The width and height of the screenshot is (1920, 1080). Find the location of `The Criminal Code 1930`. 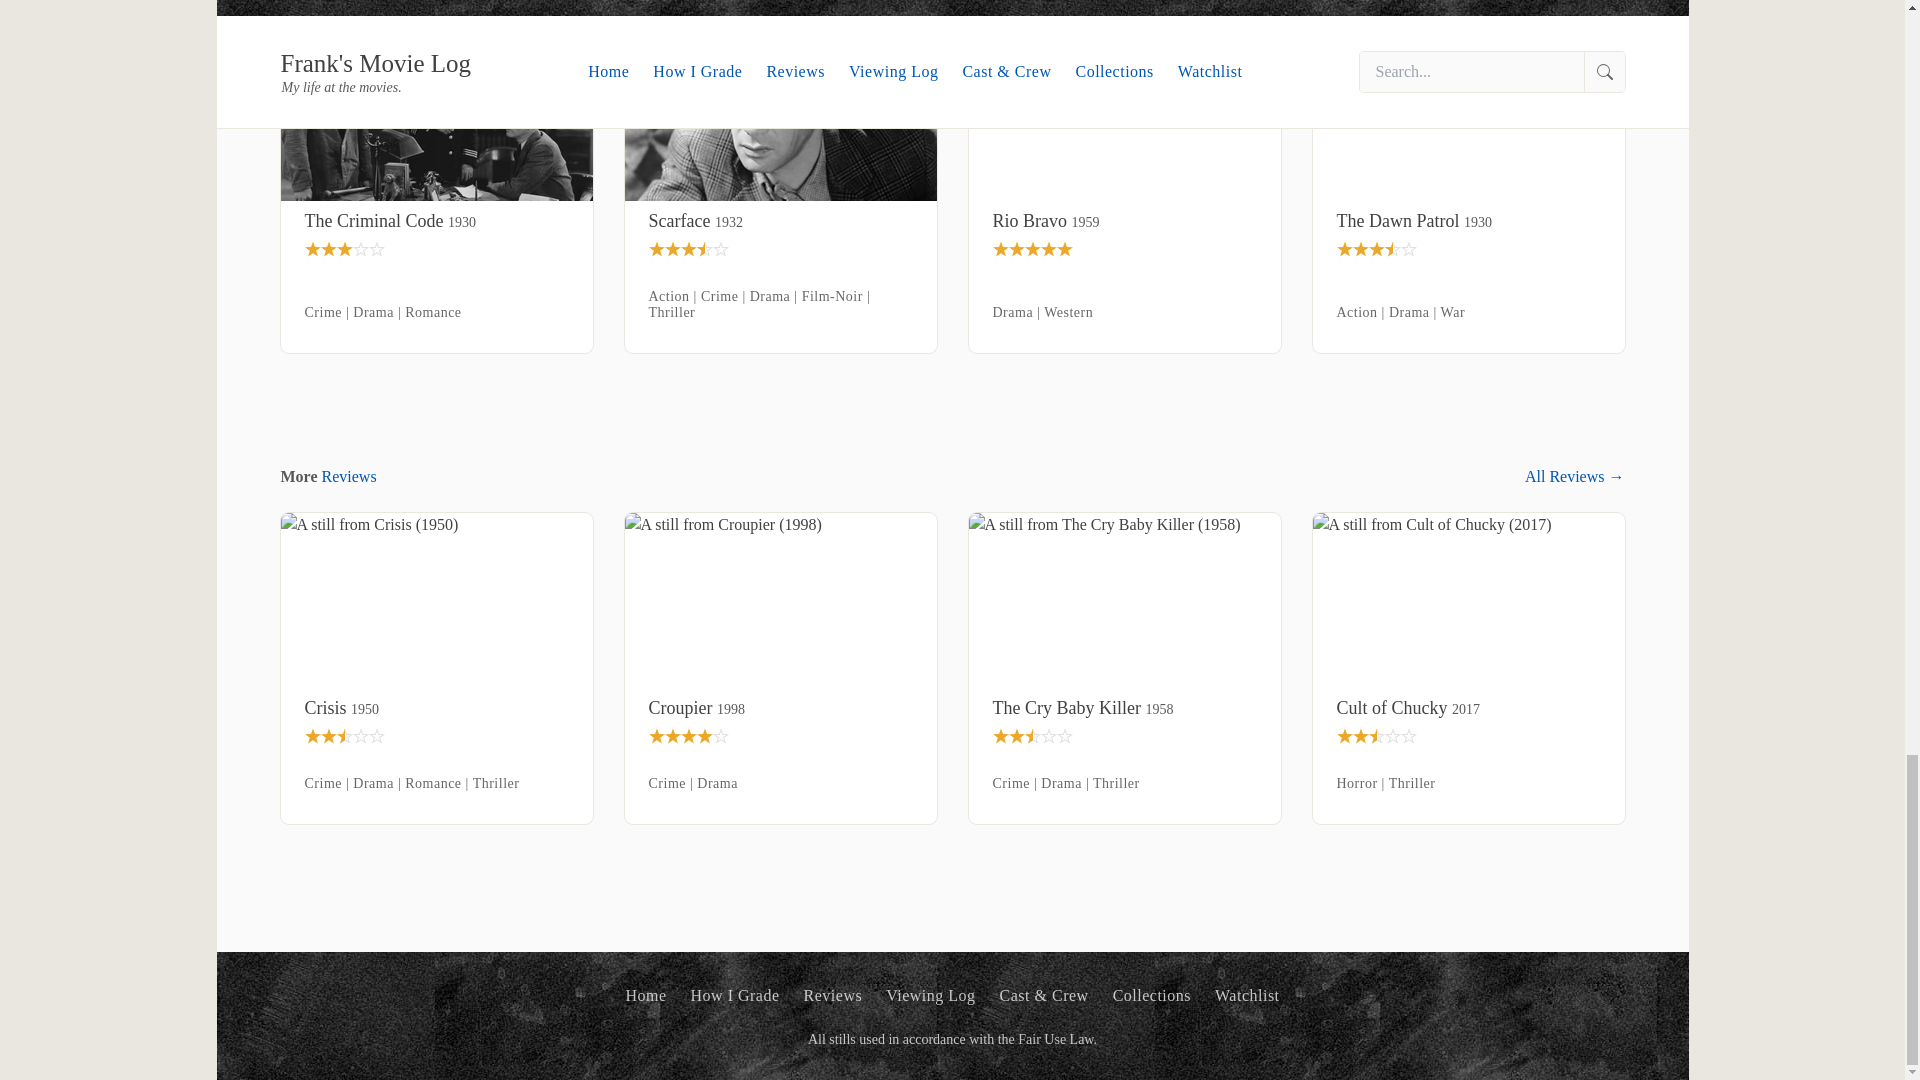

The Criminal Code 1930 is located at coordinates (436, 221).